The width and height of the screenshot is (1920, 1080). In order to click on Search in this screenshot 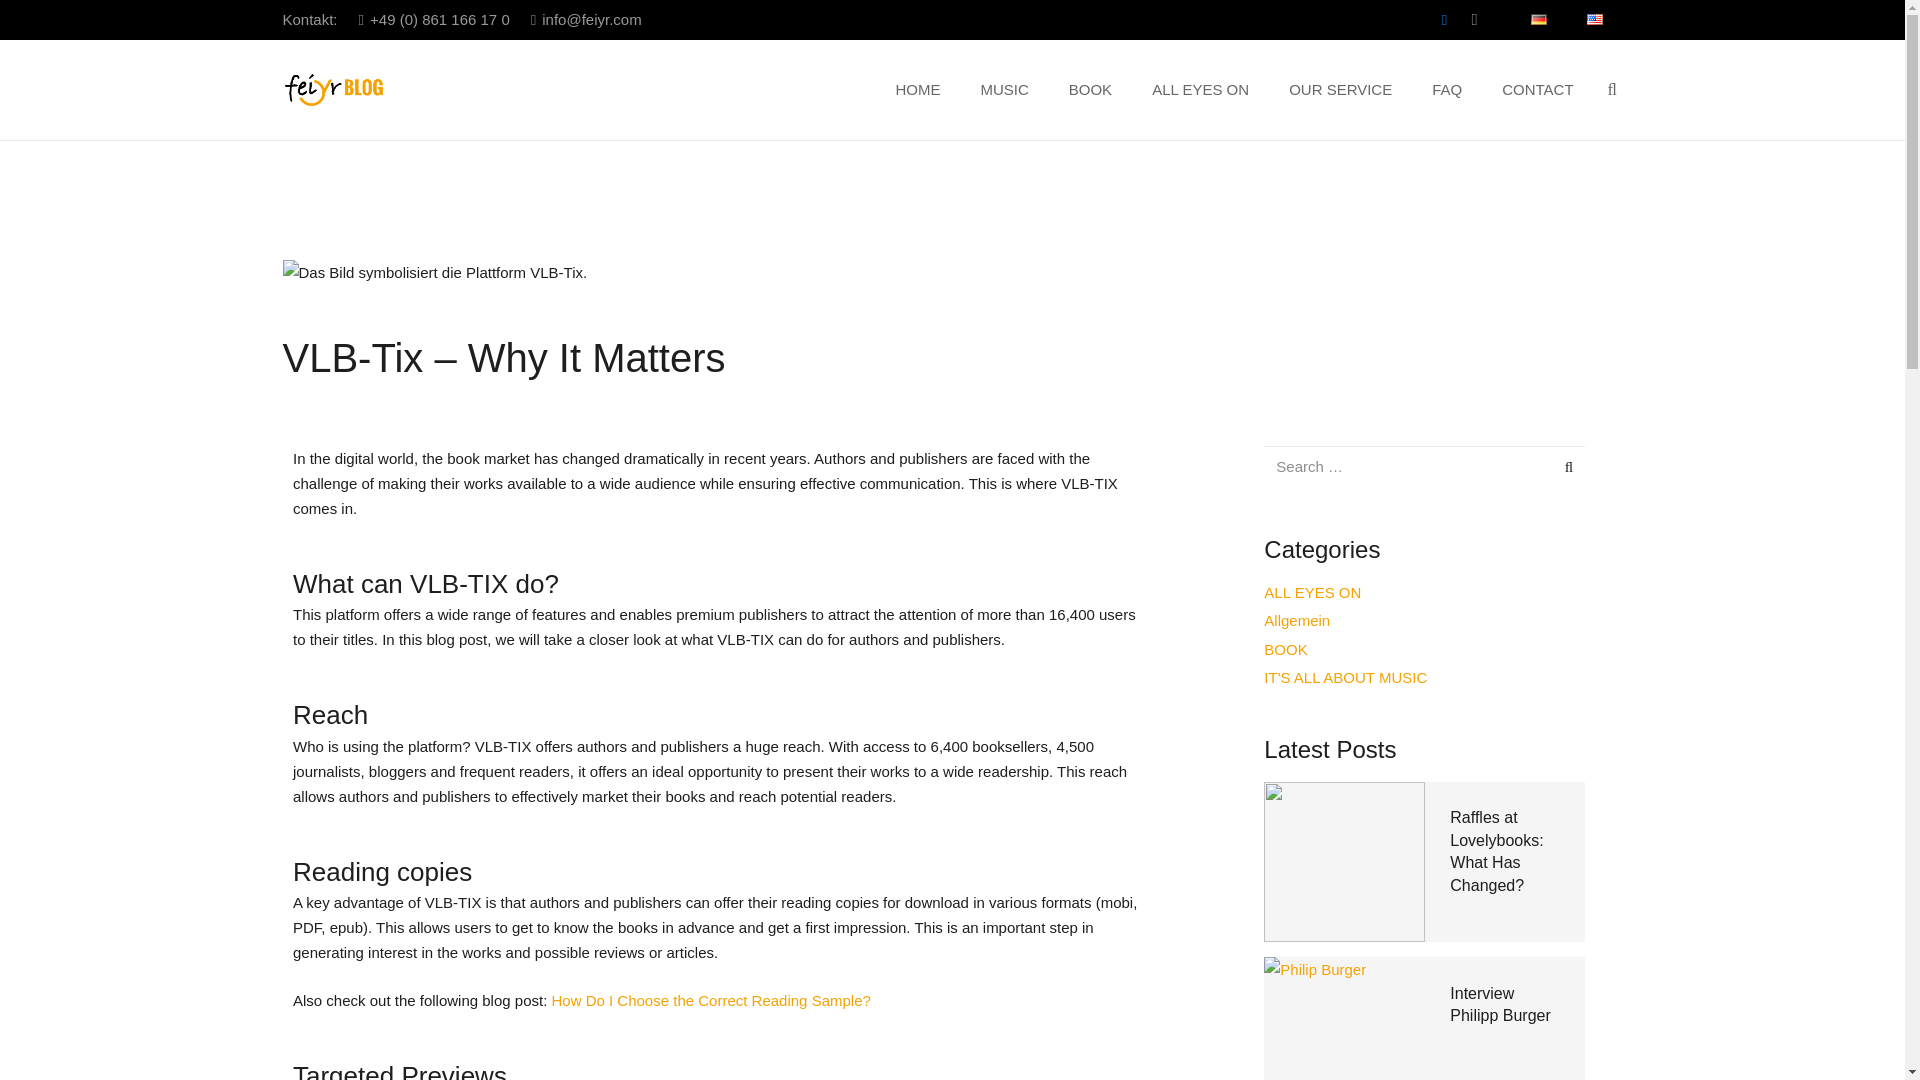, I will do `click(1556, 467)`.